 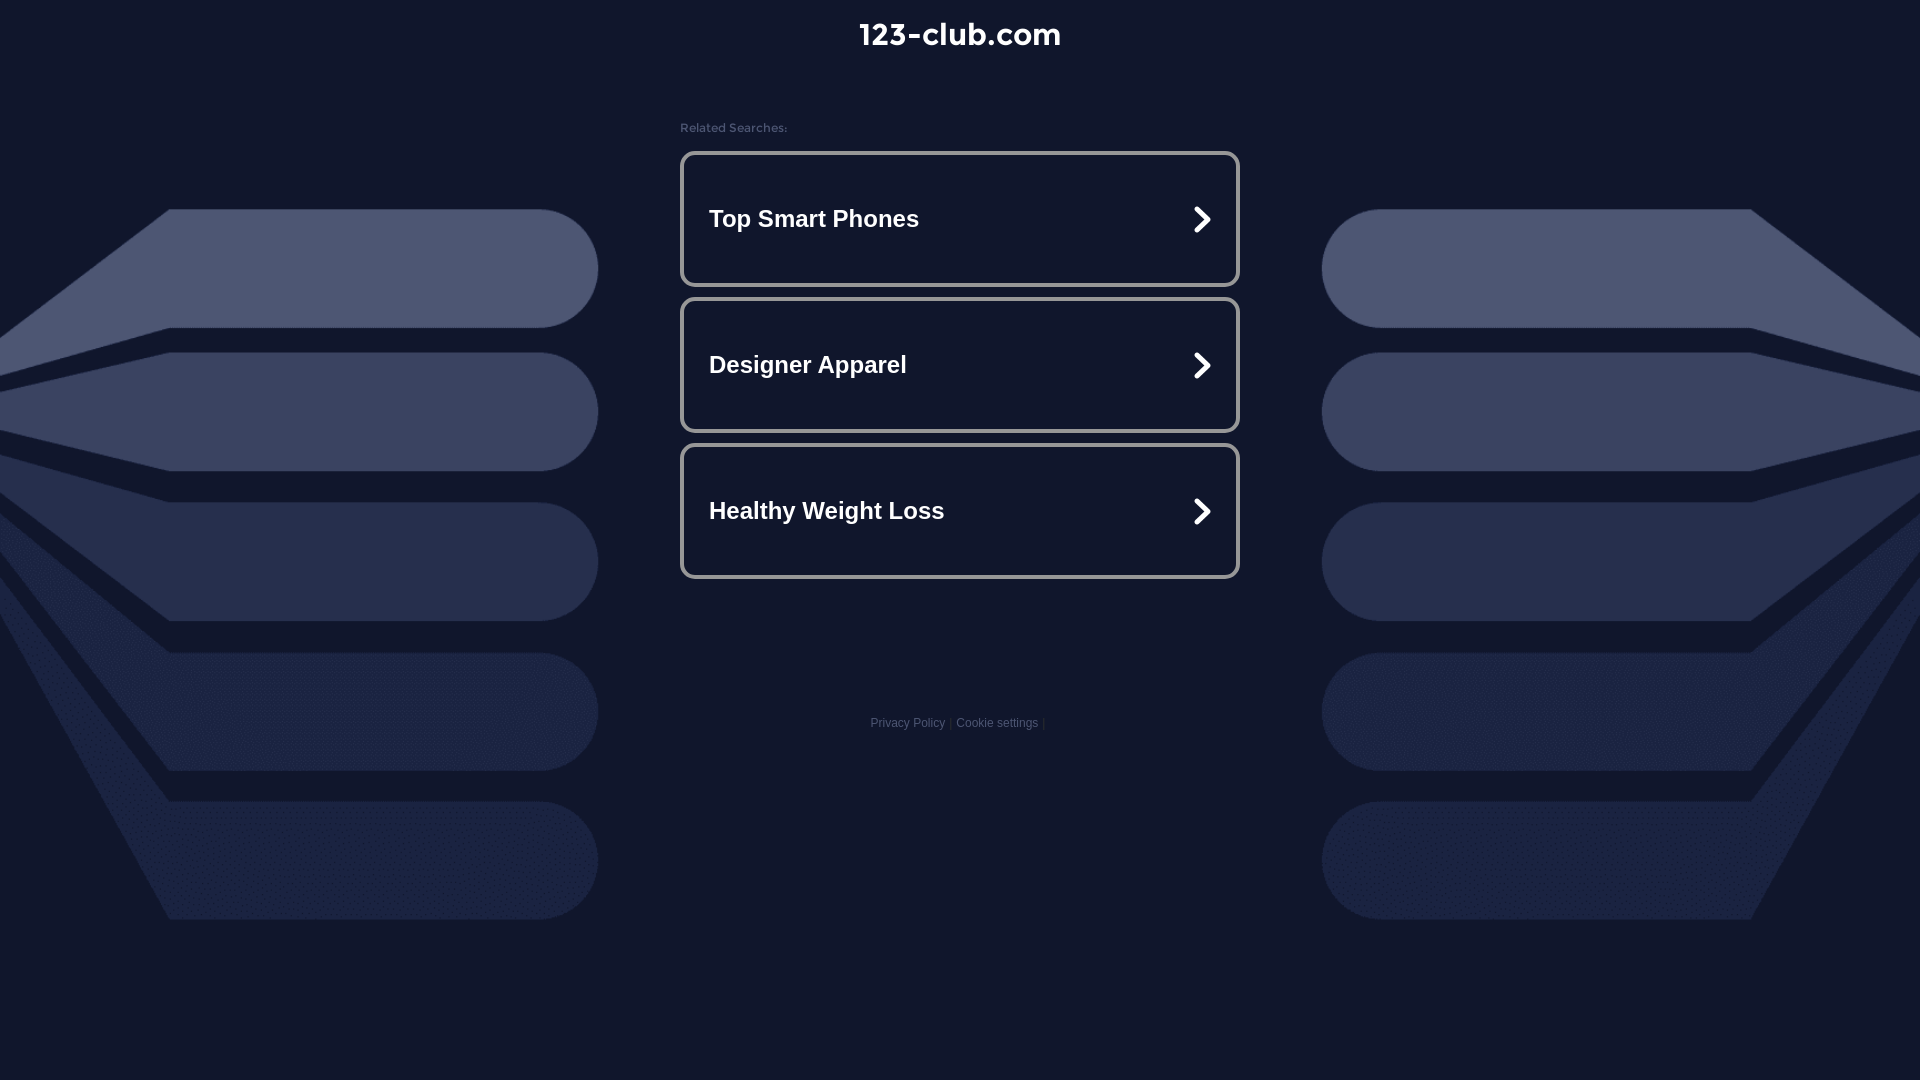 What do you see at coordinates (997, 723) in the screenshot?
I see `Cookie settings` at bounding box center [997, 723].